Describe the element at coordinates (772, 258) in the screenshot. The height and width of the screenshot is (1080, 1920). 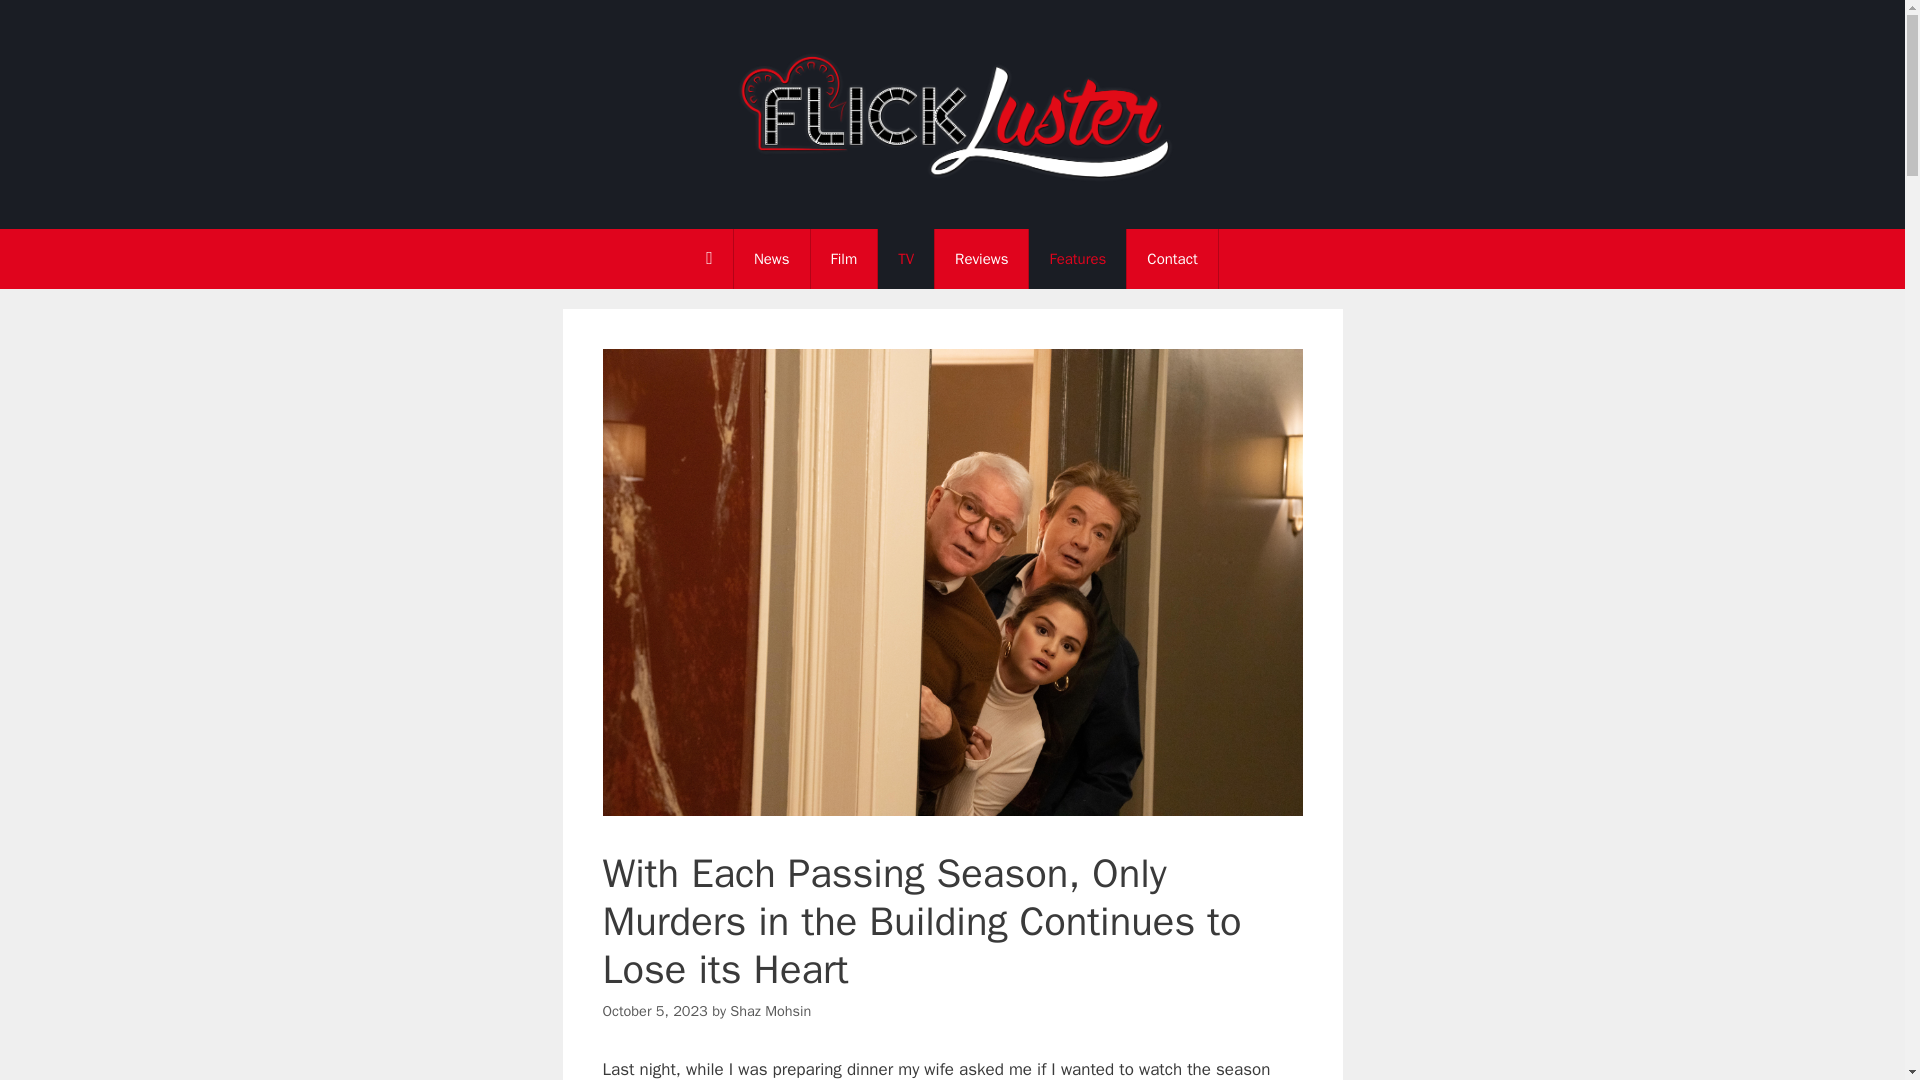
I see `News` at that location.